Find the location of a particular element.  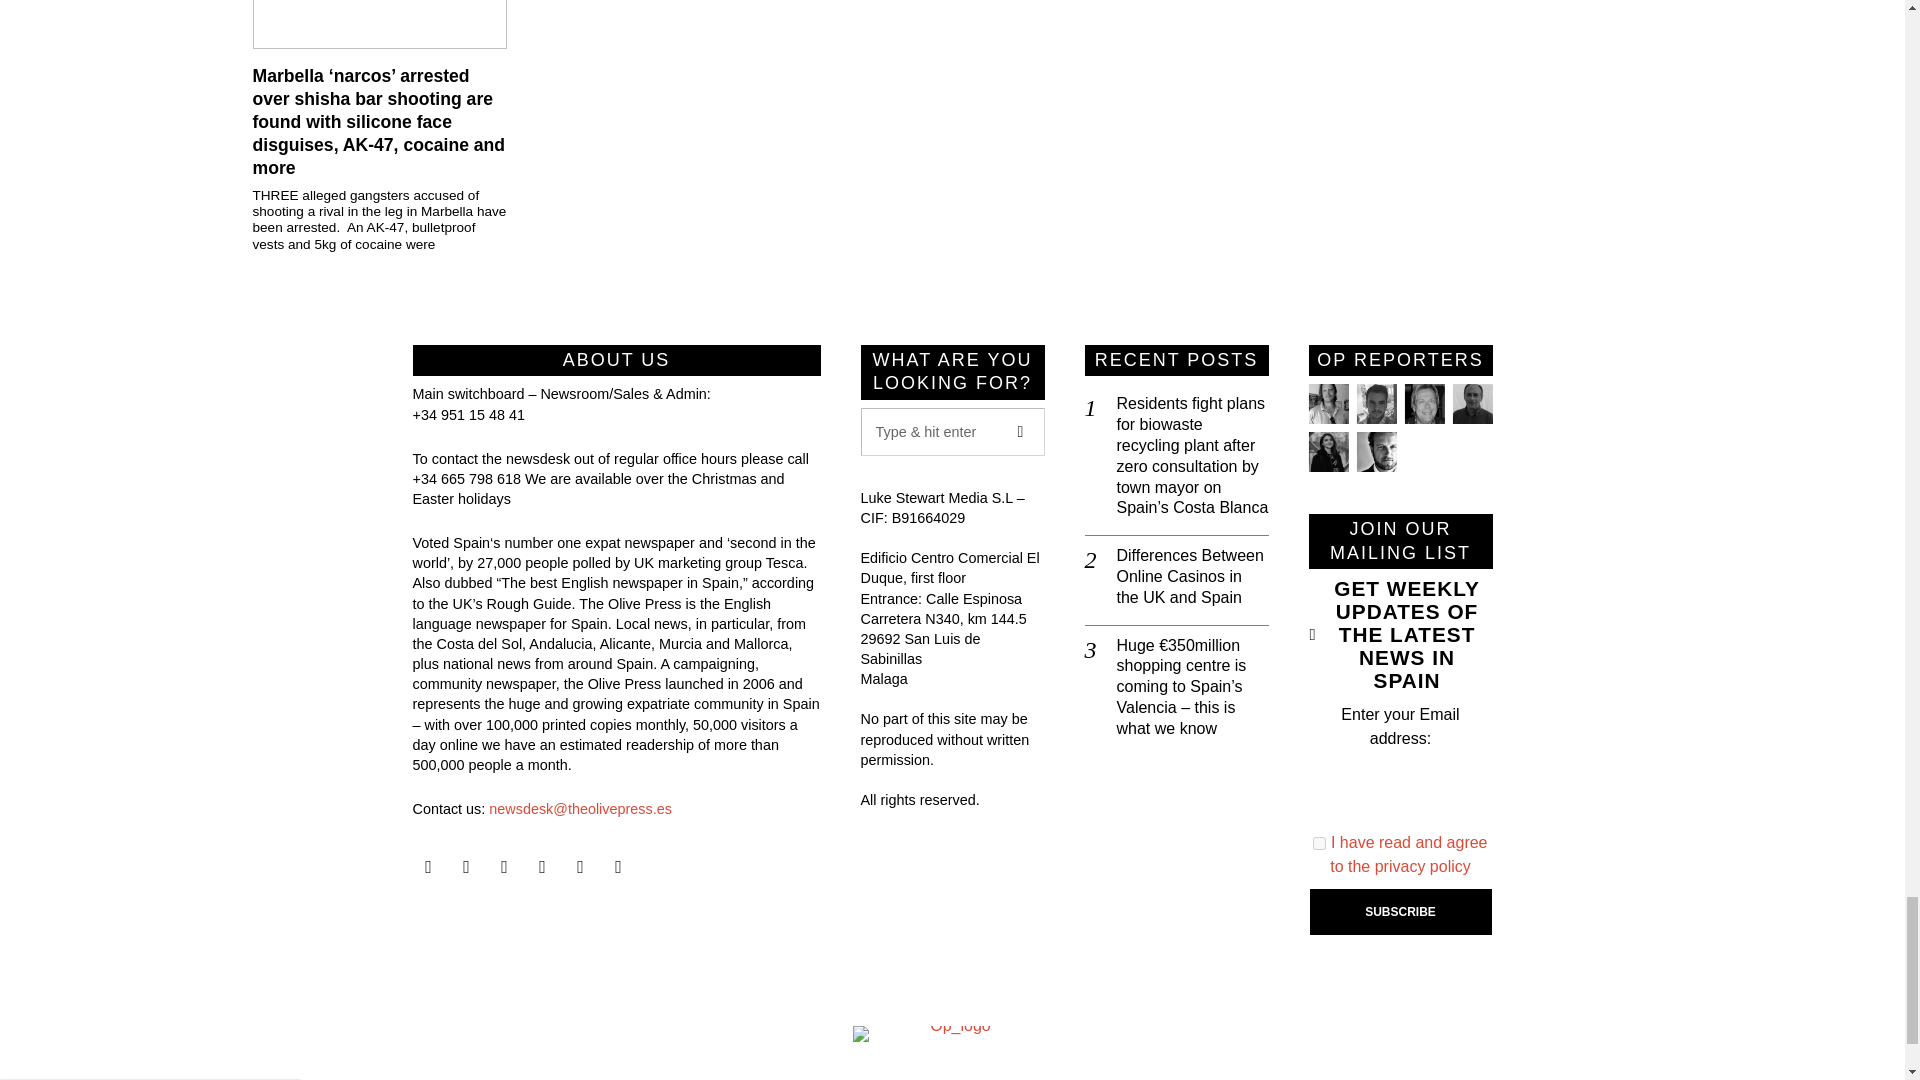

1 is located at coordinates (1320, 843).